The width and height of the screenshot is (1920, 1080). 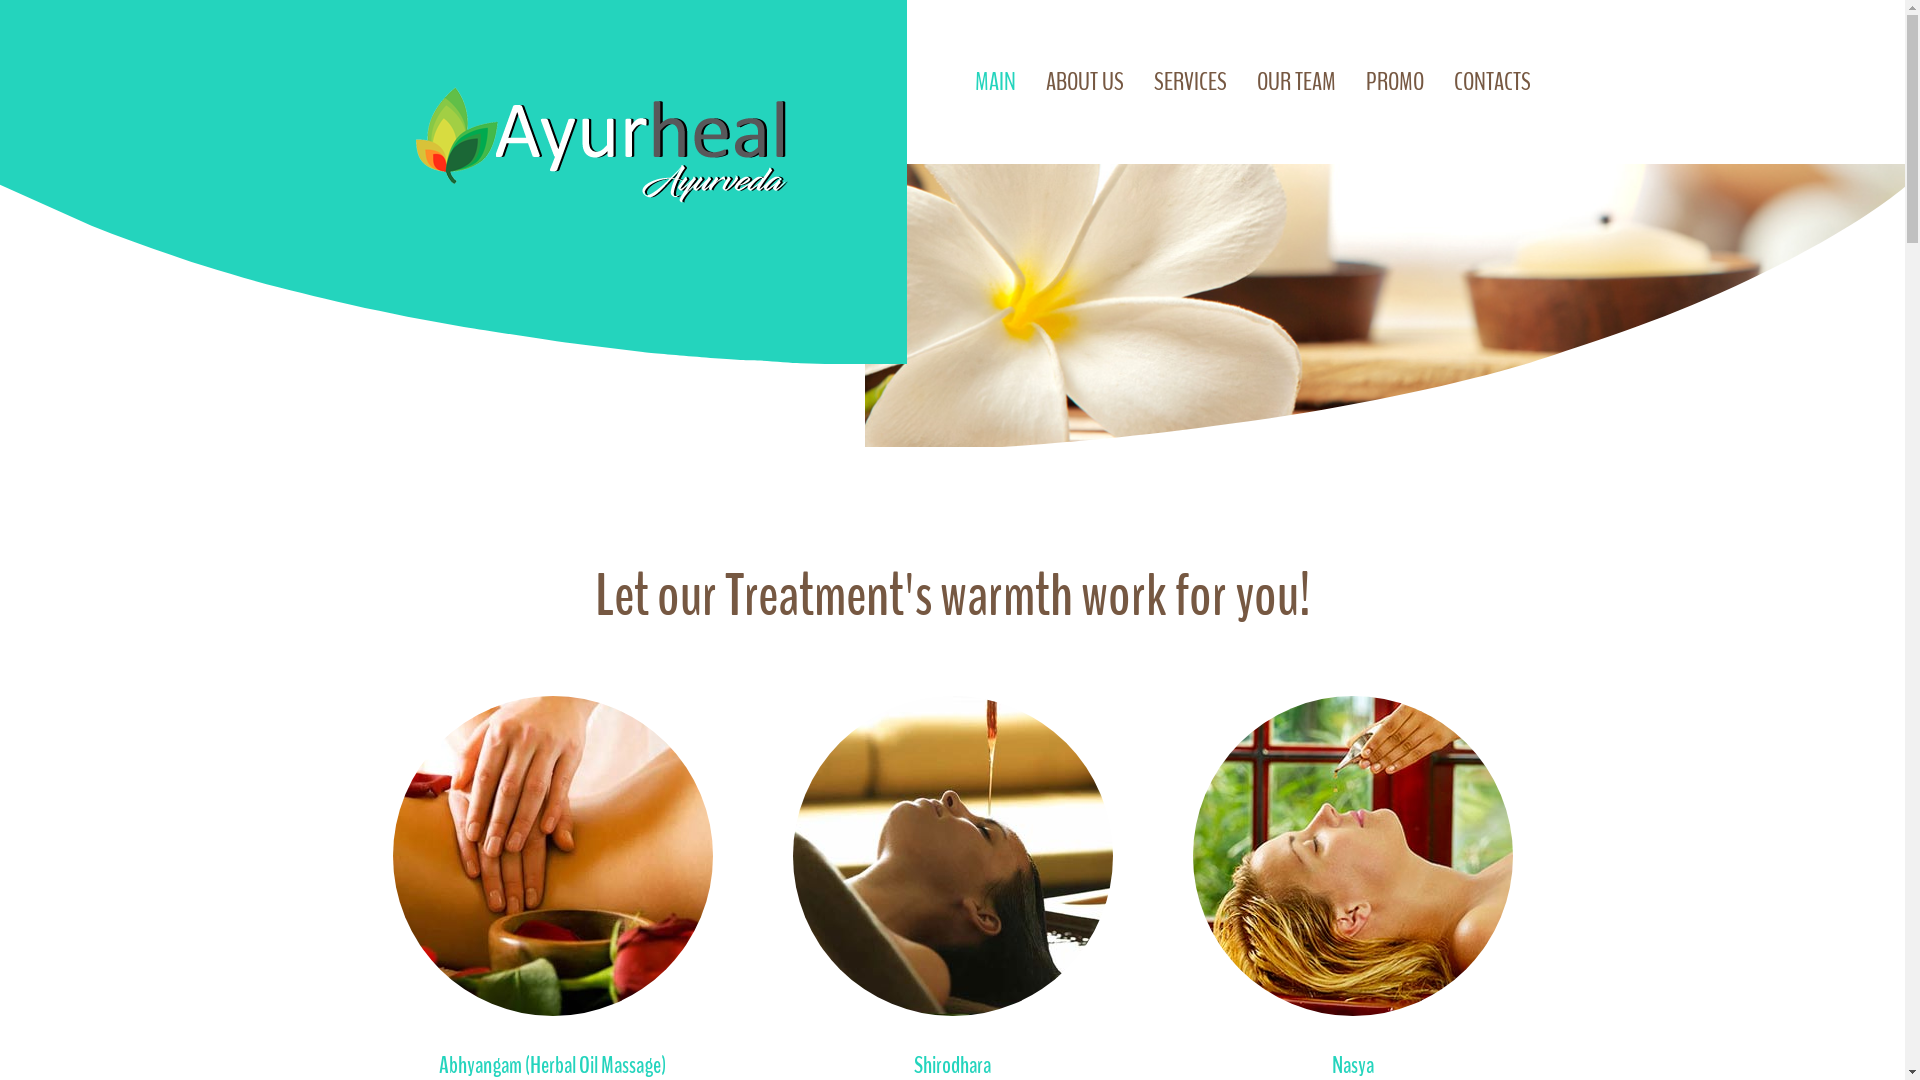 What do you see at coordinates (1492, 82) in the screenshot?
I see `CONTACTS` at bounding box center [1492, 82].